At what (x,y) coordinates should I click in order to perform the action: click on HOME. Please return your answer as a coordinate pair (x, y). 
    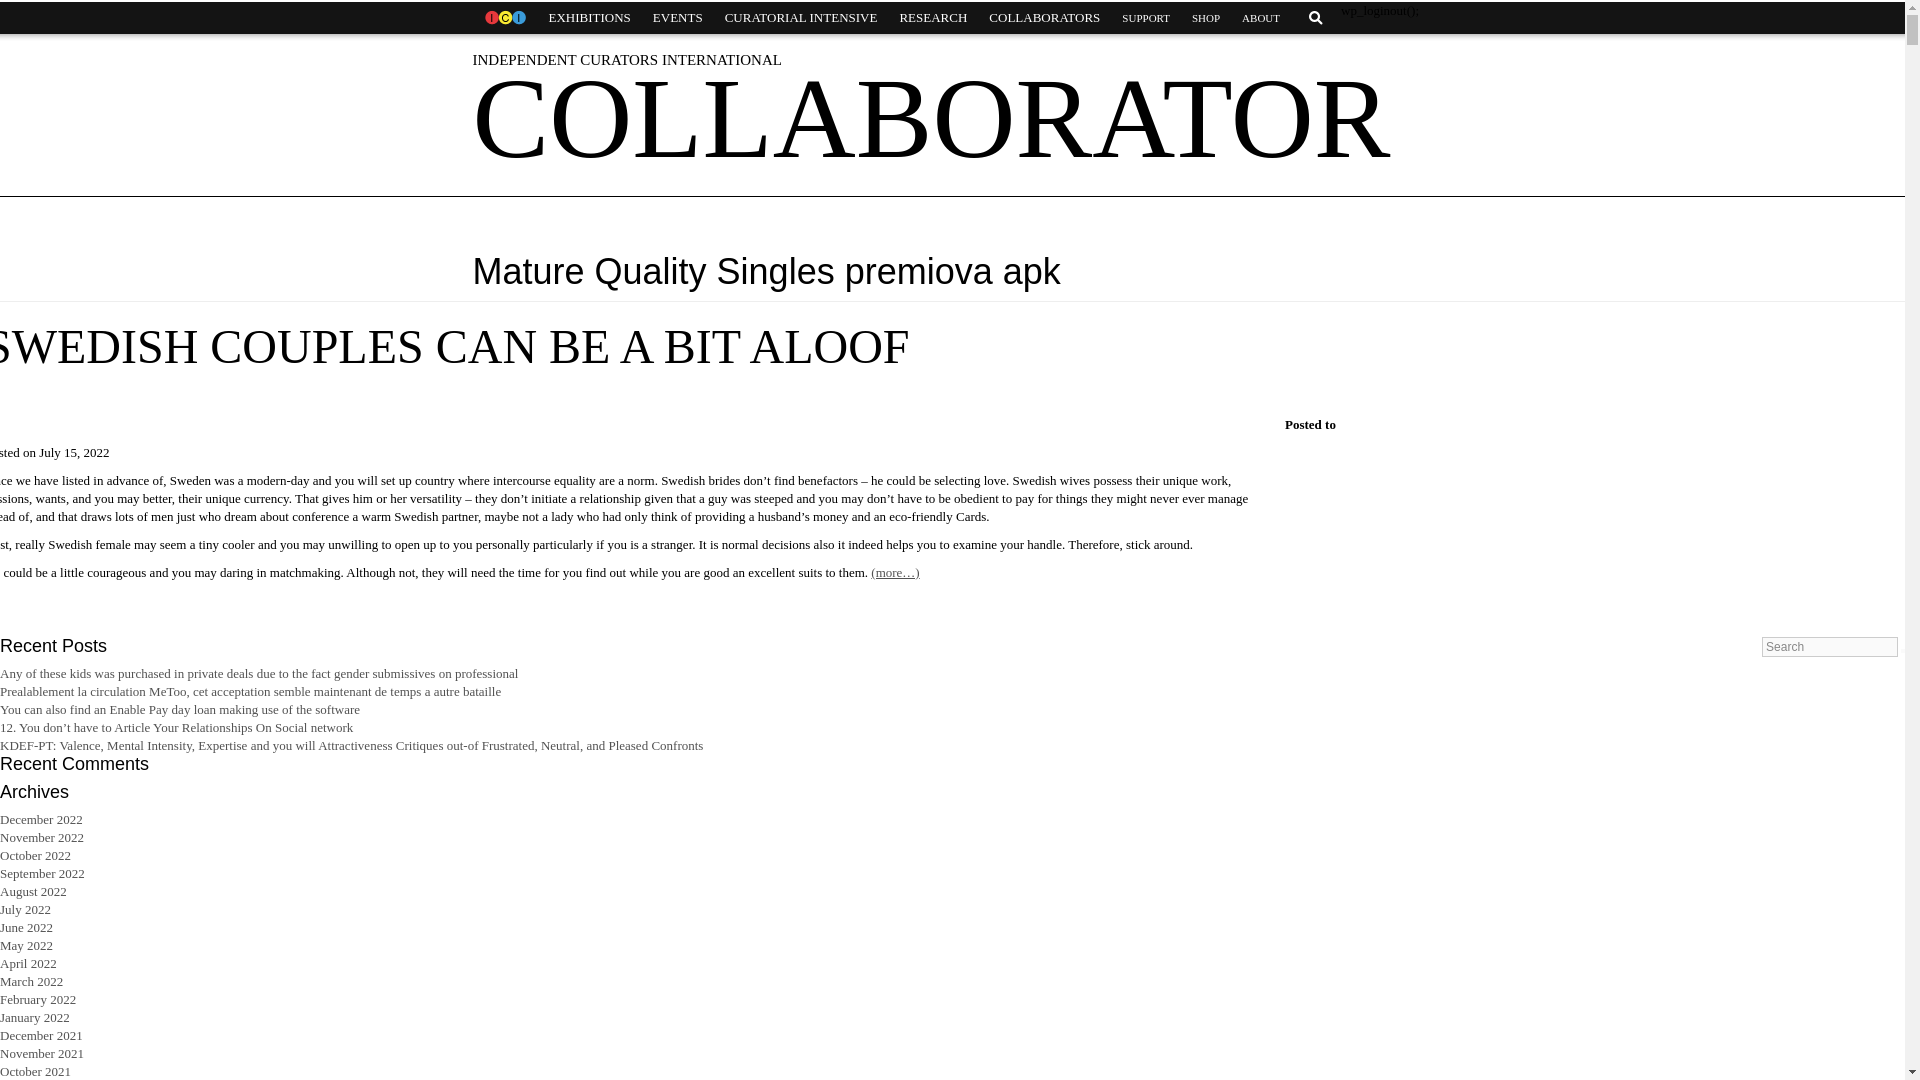
    Looking at the image, I should click on (504, 18).